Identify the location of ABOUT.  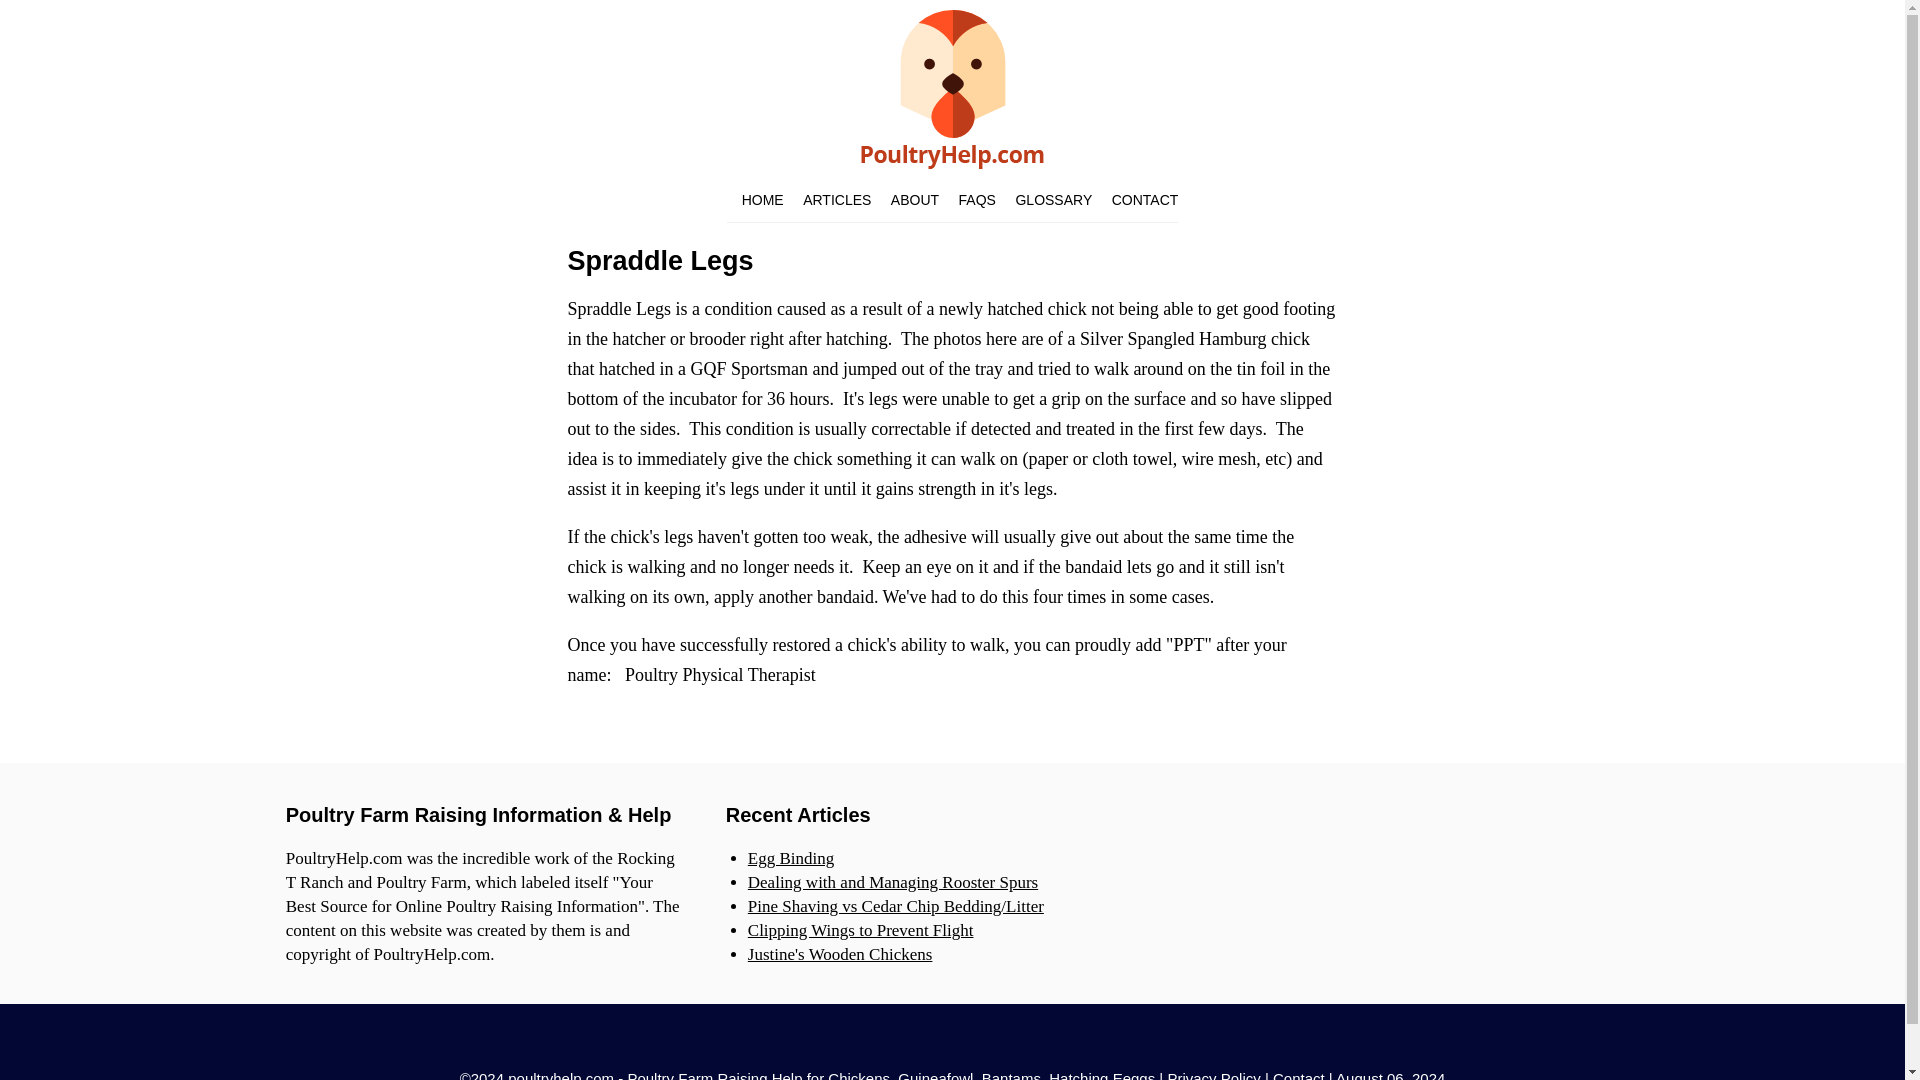
(914, 200).